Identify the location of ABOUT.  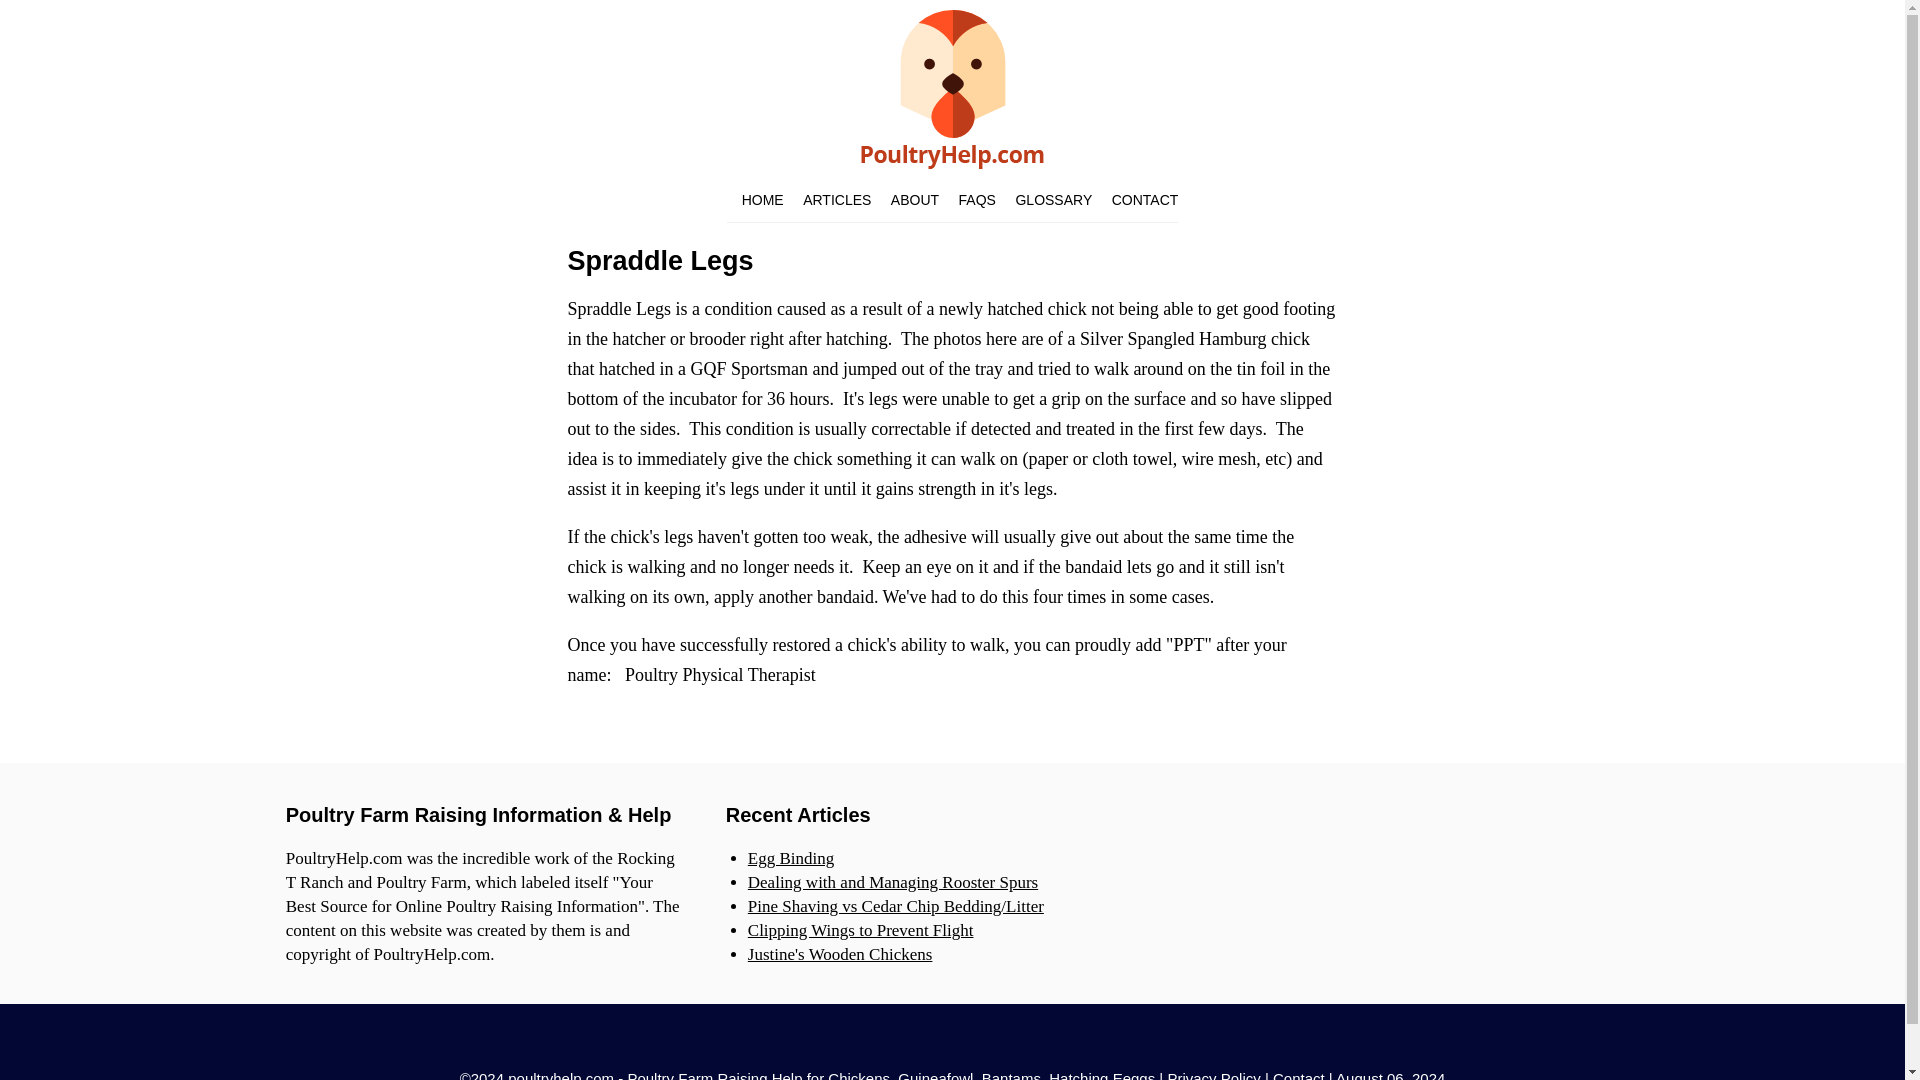
(914, 200).